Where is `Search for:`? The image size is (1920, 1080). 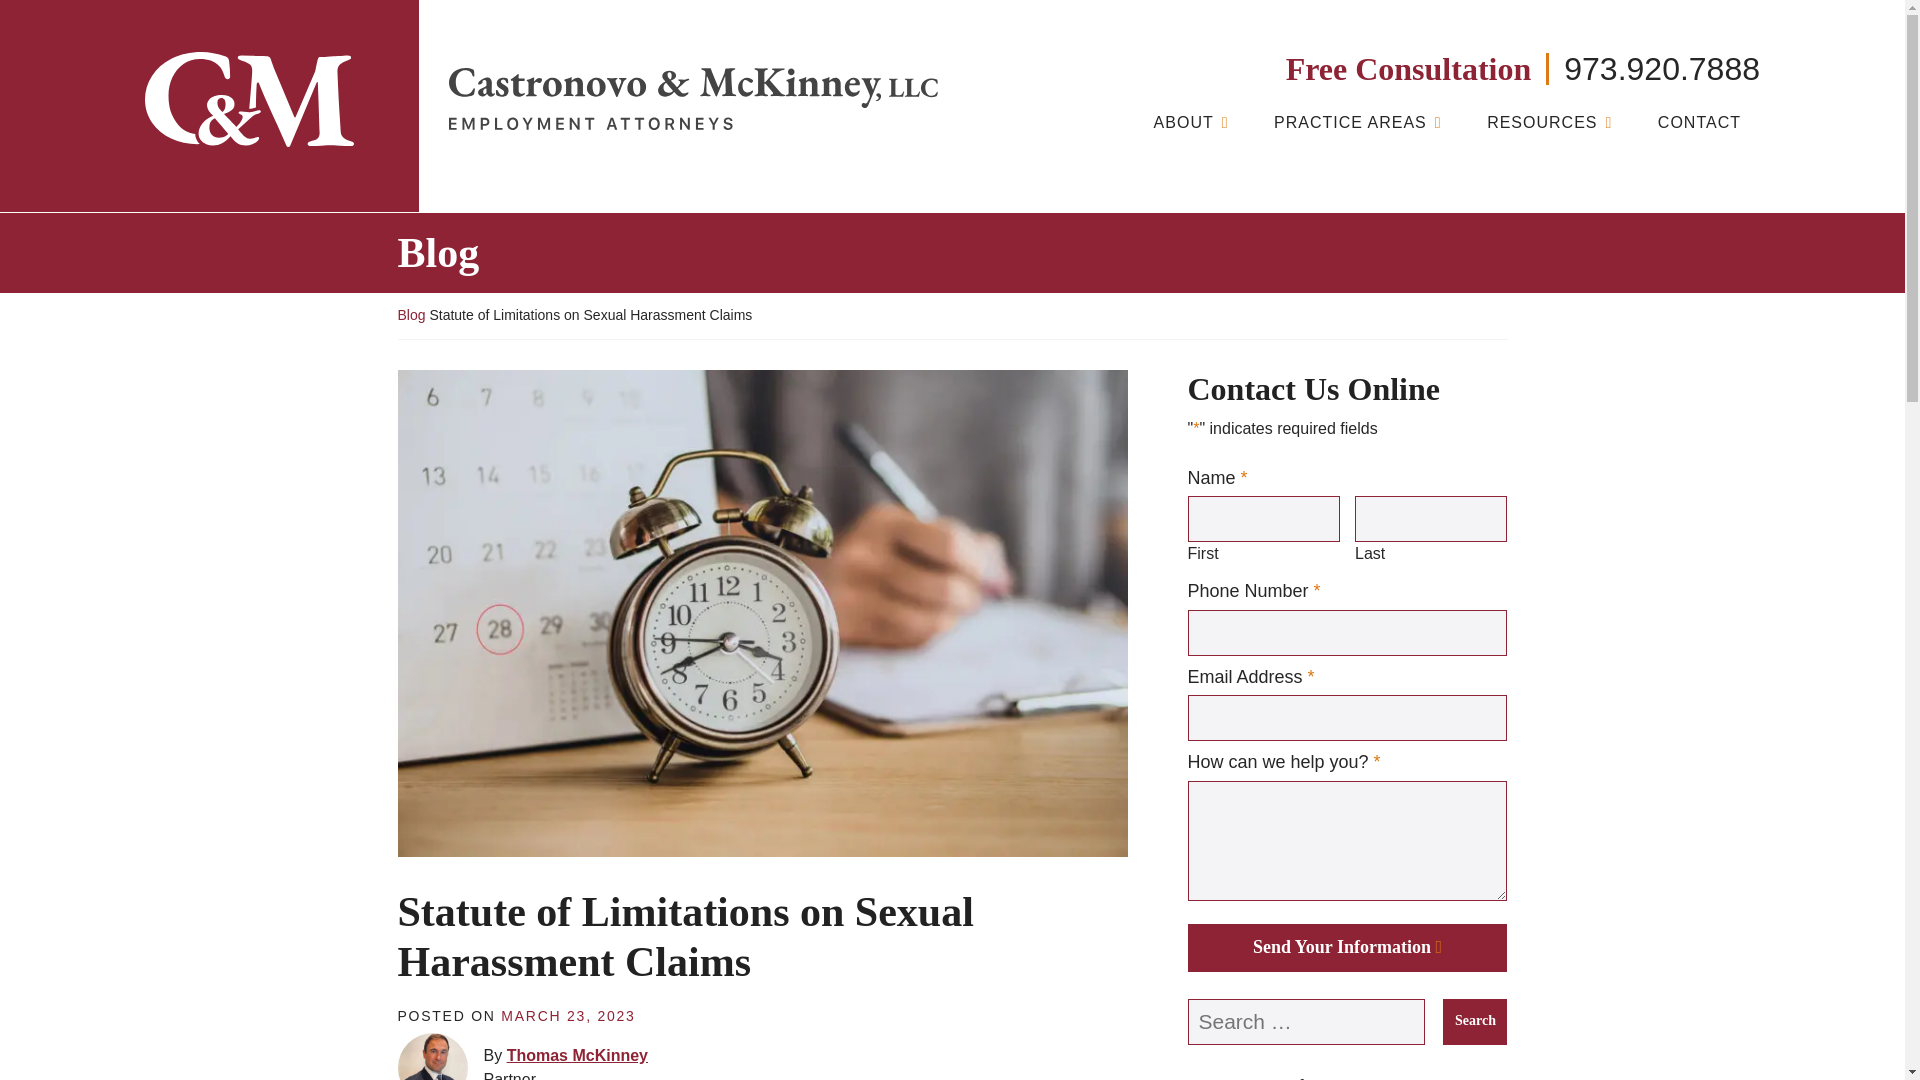 Search for: is located at coordinates (1307, 1022).